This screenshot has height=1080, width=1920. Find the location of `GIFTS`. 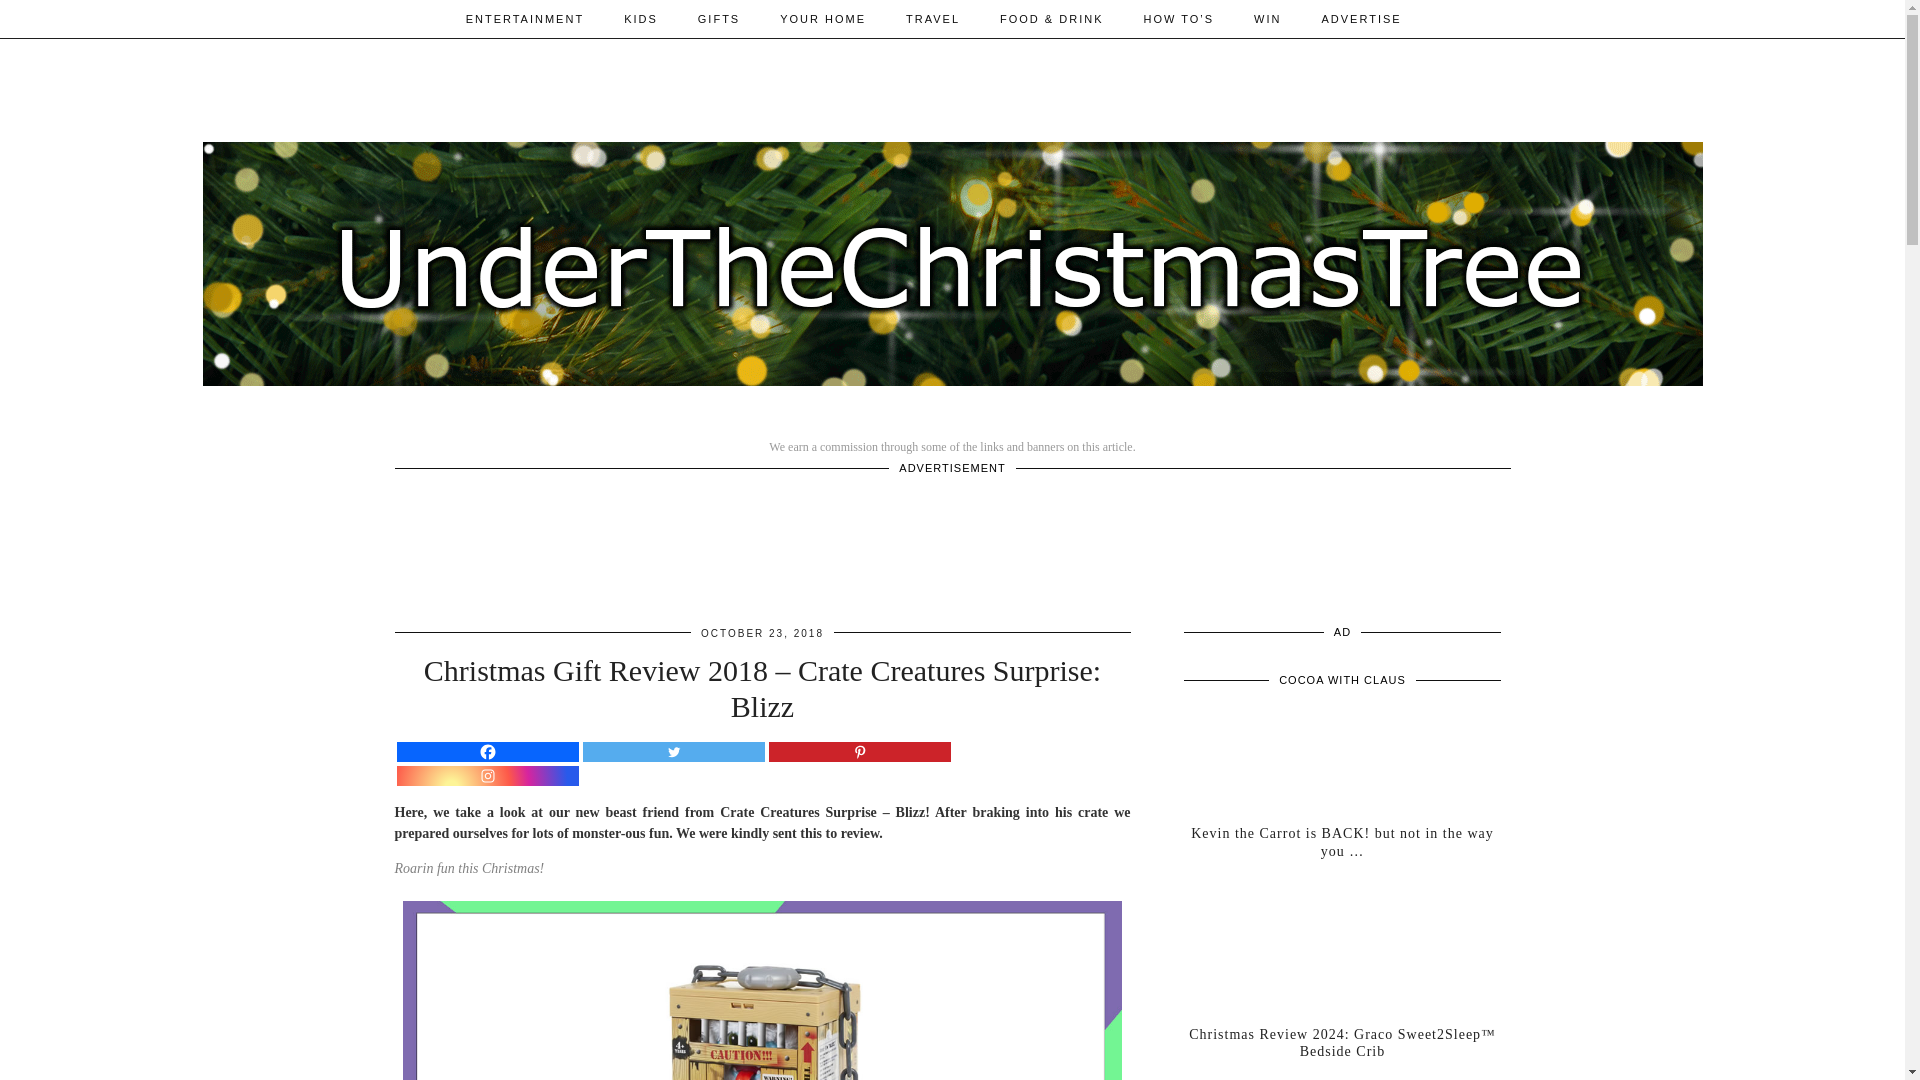

GIFTS is located at coordinates (718, 18).